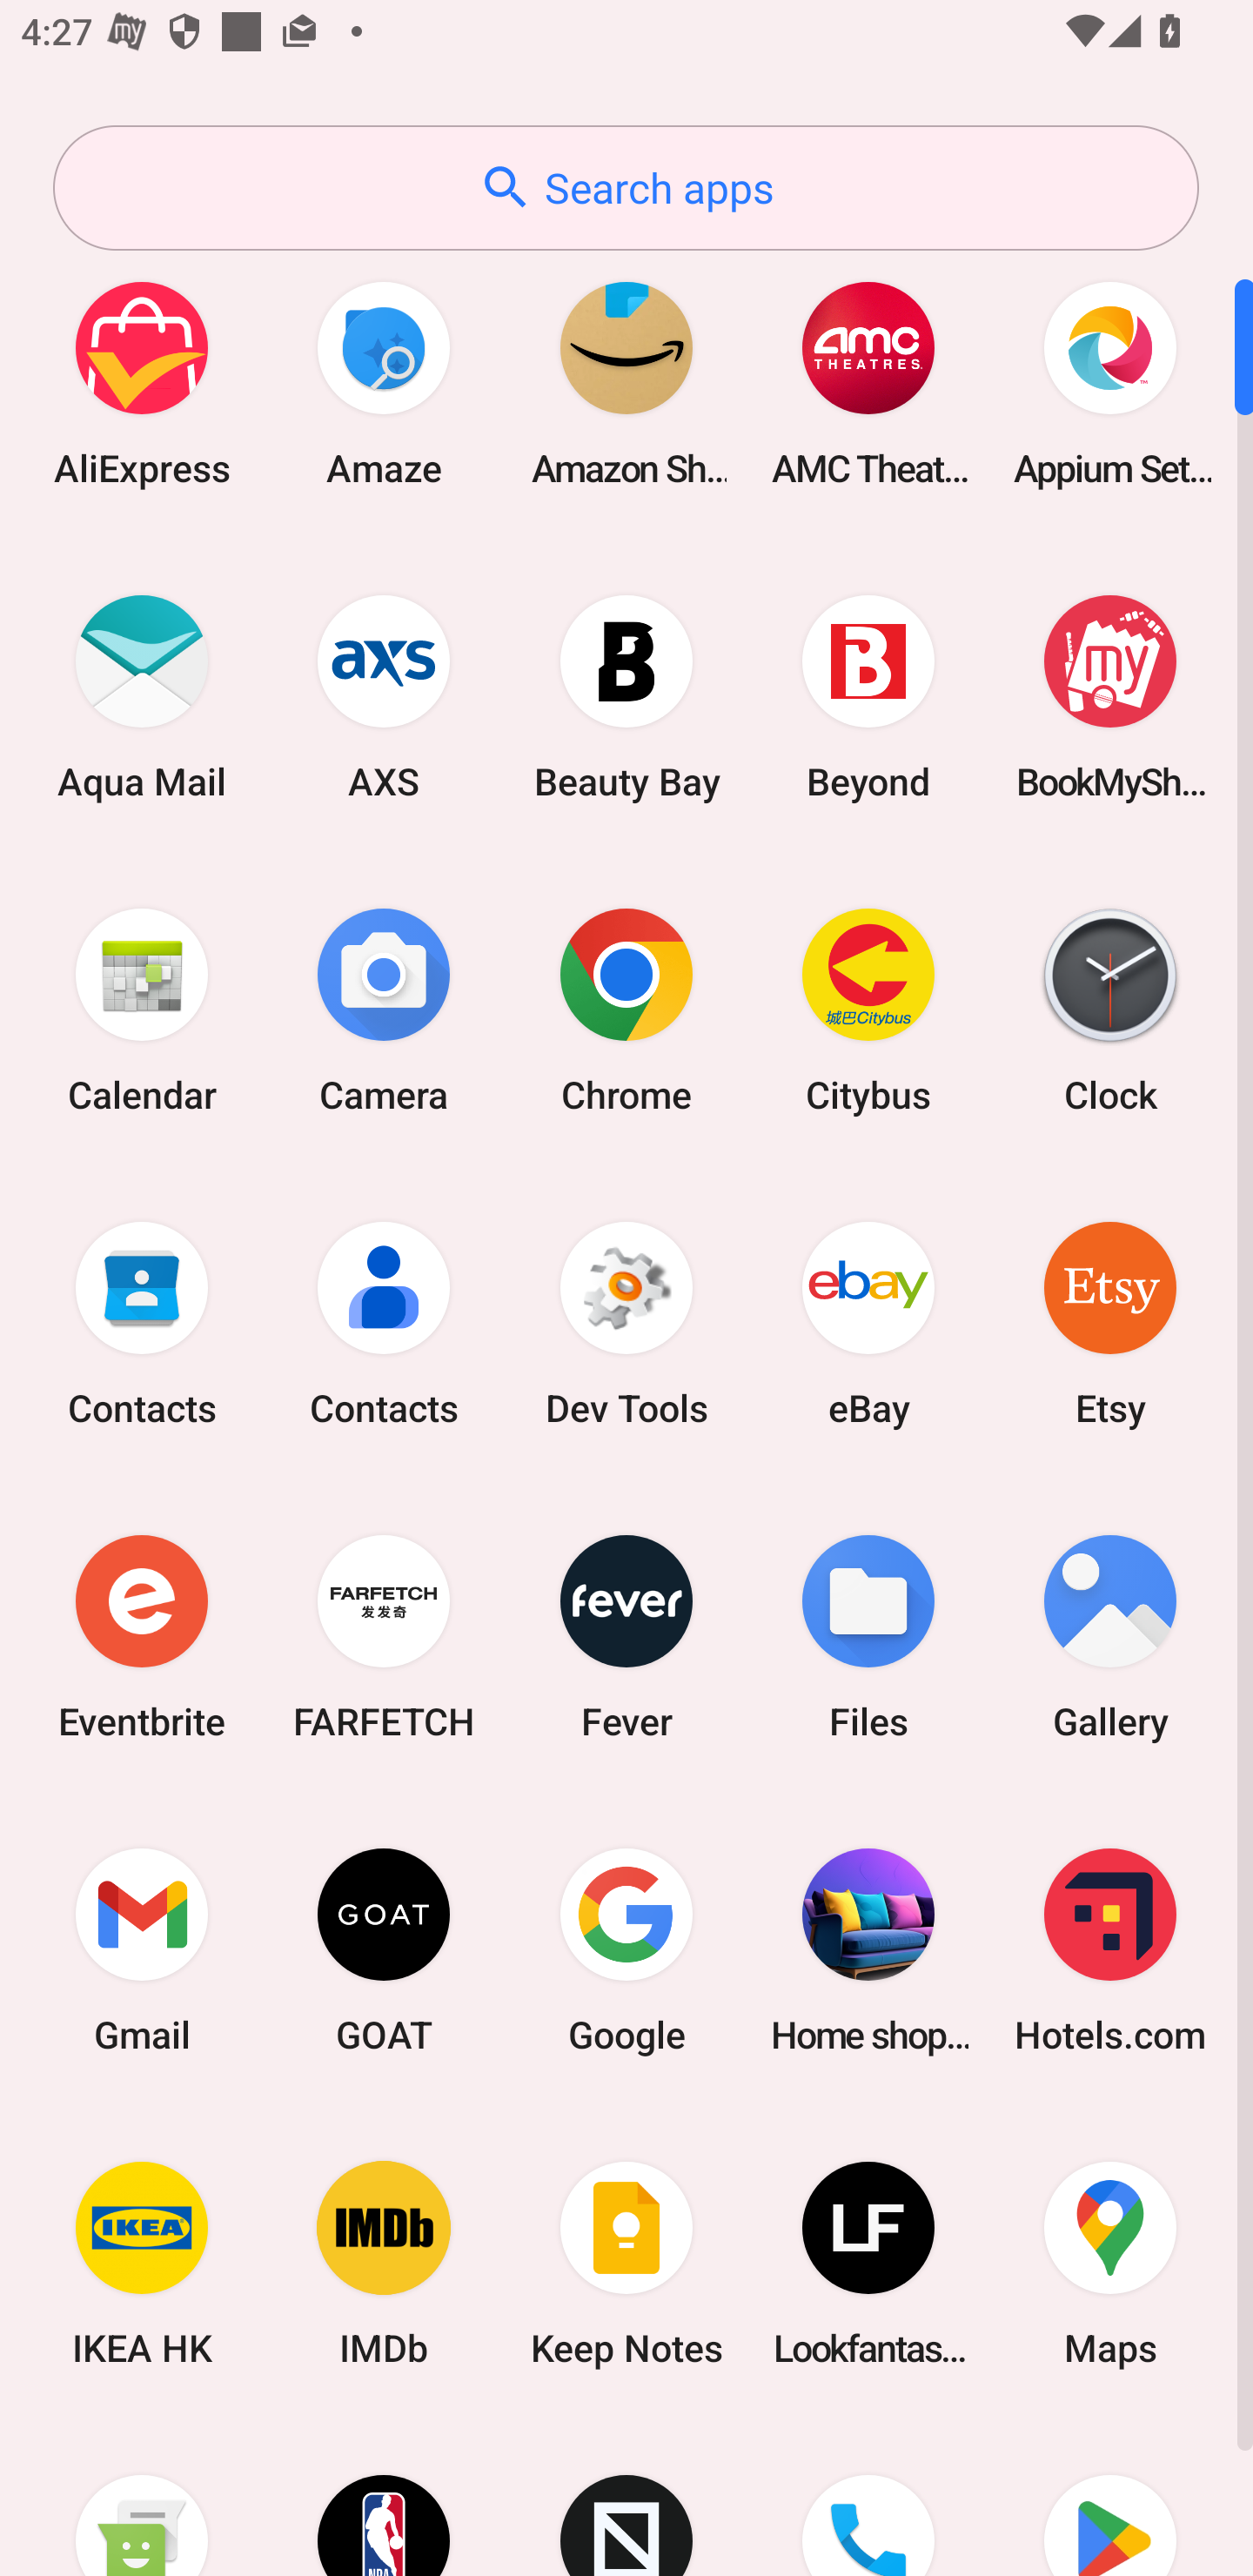 The width and height of the screenshot is (1253, 2576). What do you see at coordinates (1110, 1323) in the screenshot?
I see `Etsy` at bounding box center [1110, 1323].